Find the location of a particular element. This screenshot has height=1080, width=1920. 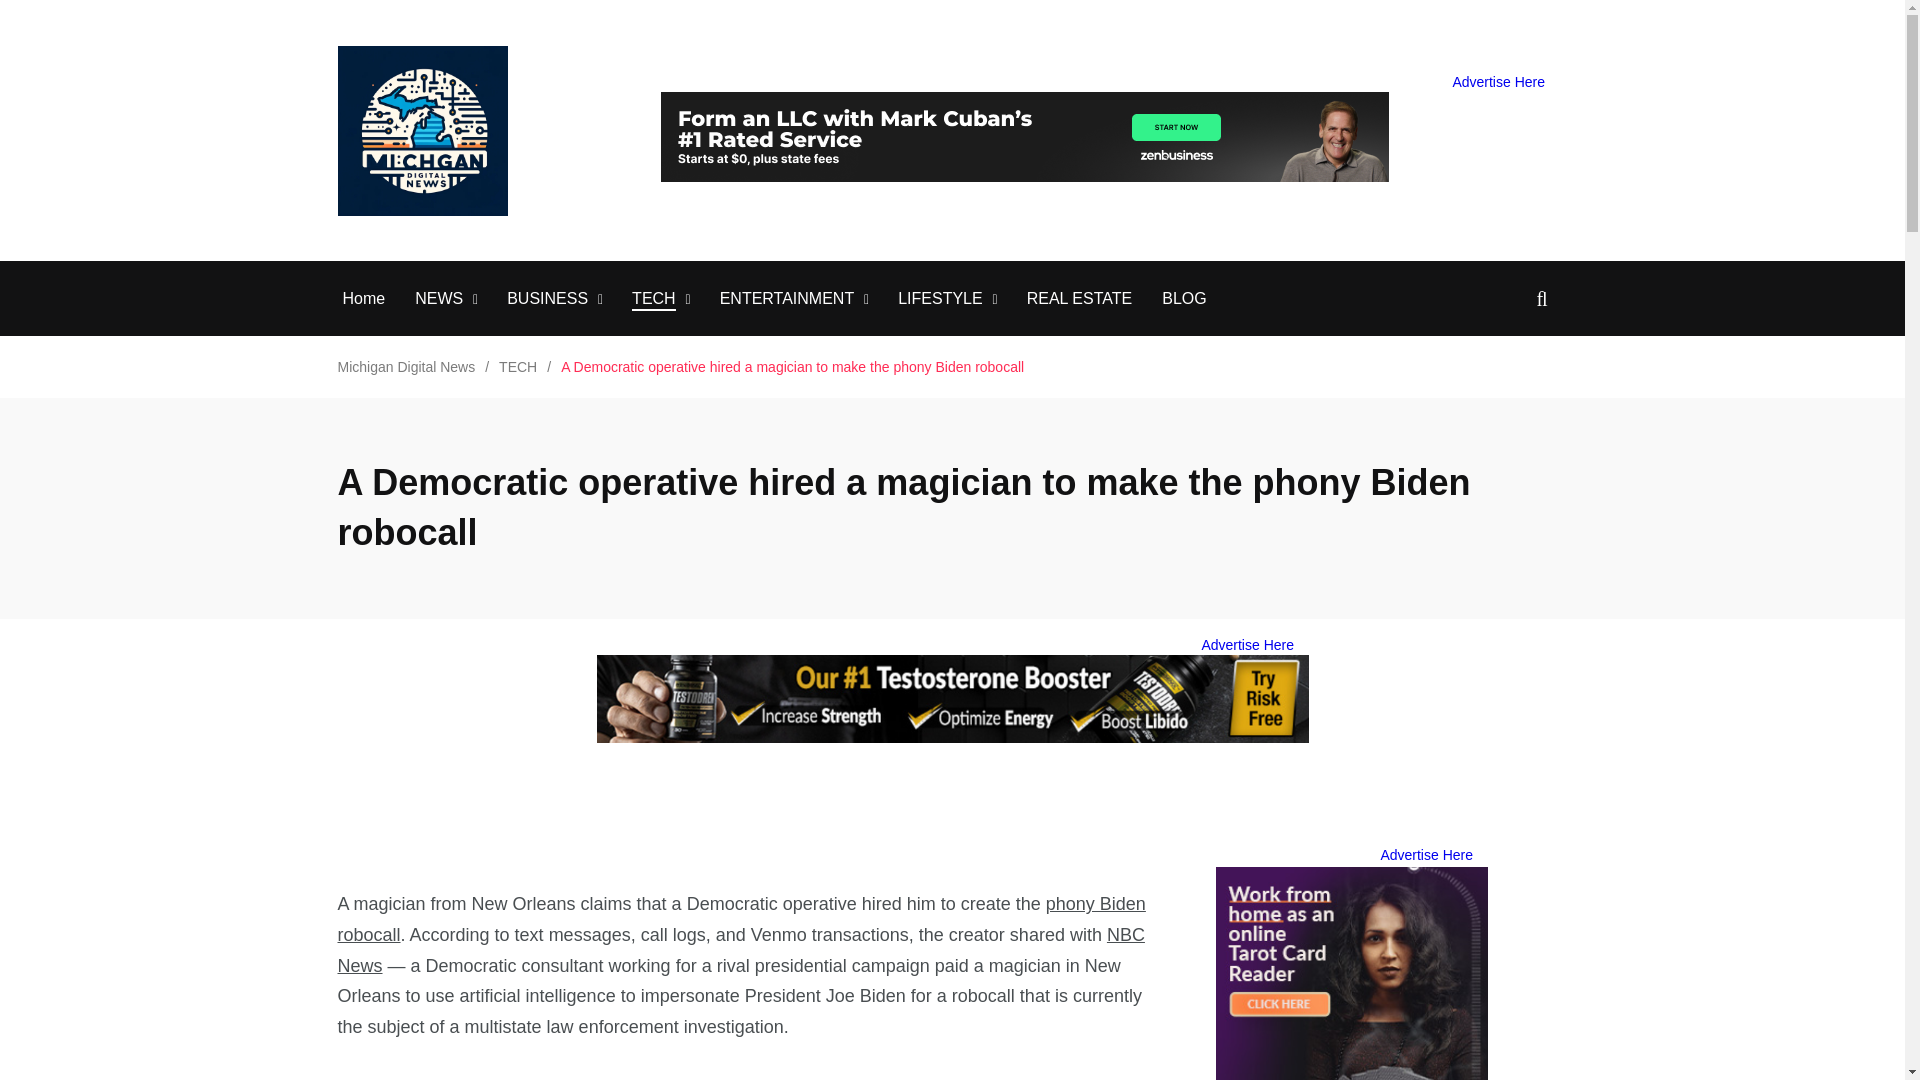

TECH is located at coordinates (653, 299).